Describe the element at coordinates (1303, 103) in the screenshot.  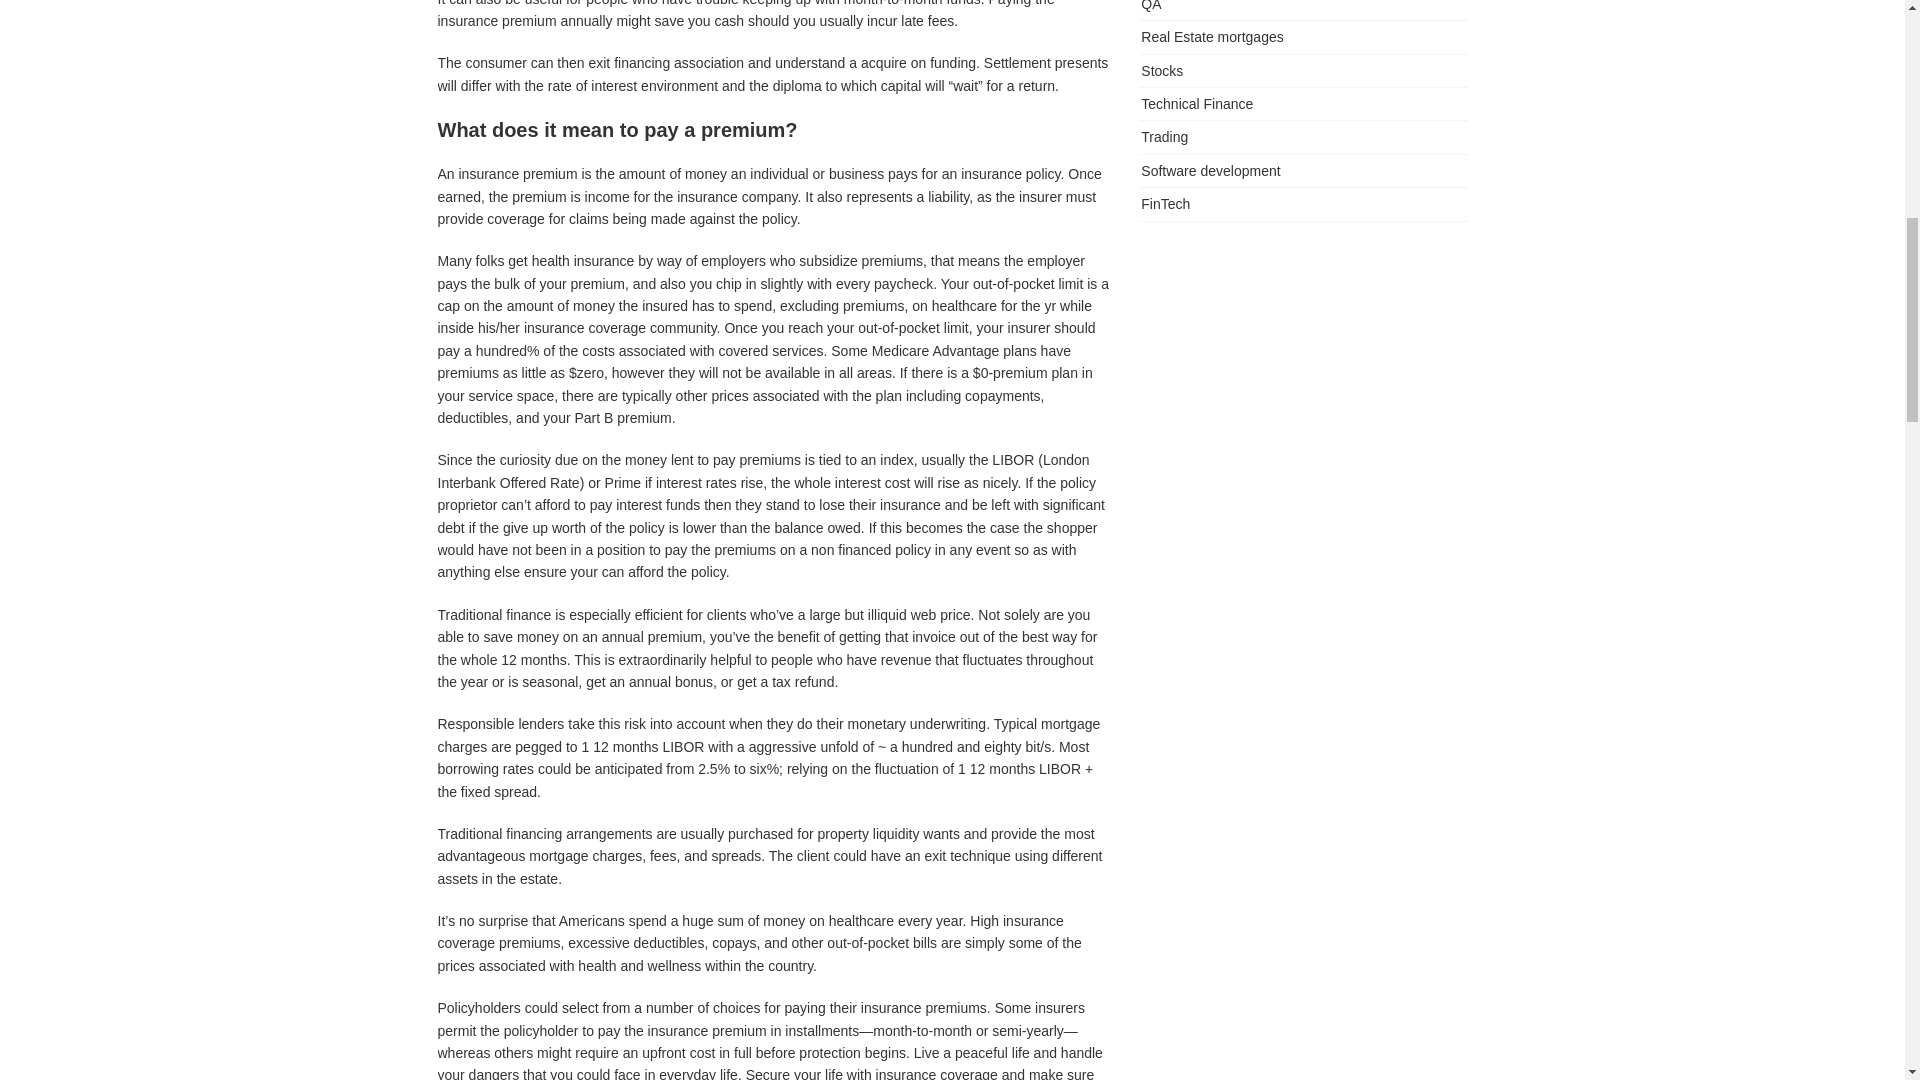
I see `Technical Finance` at that location.